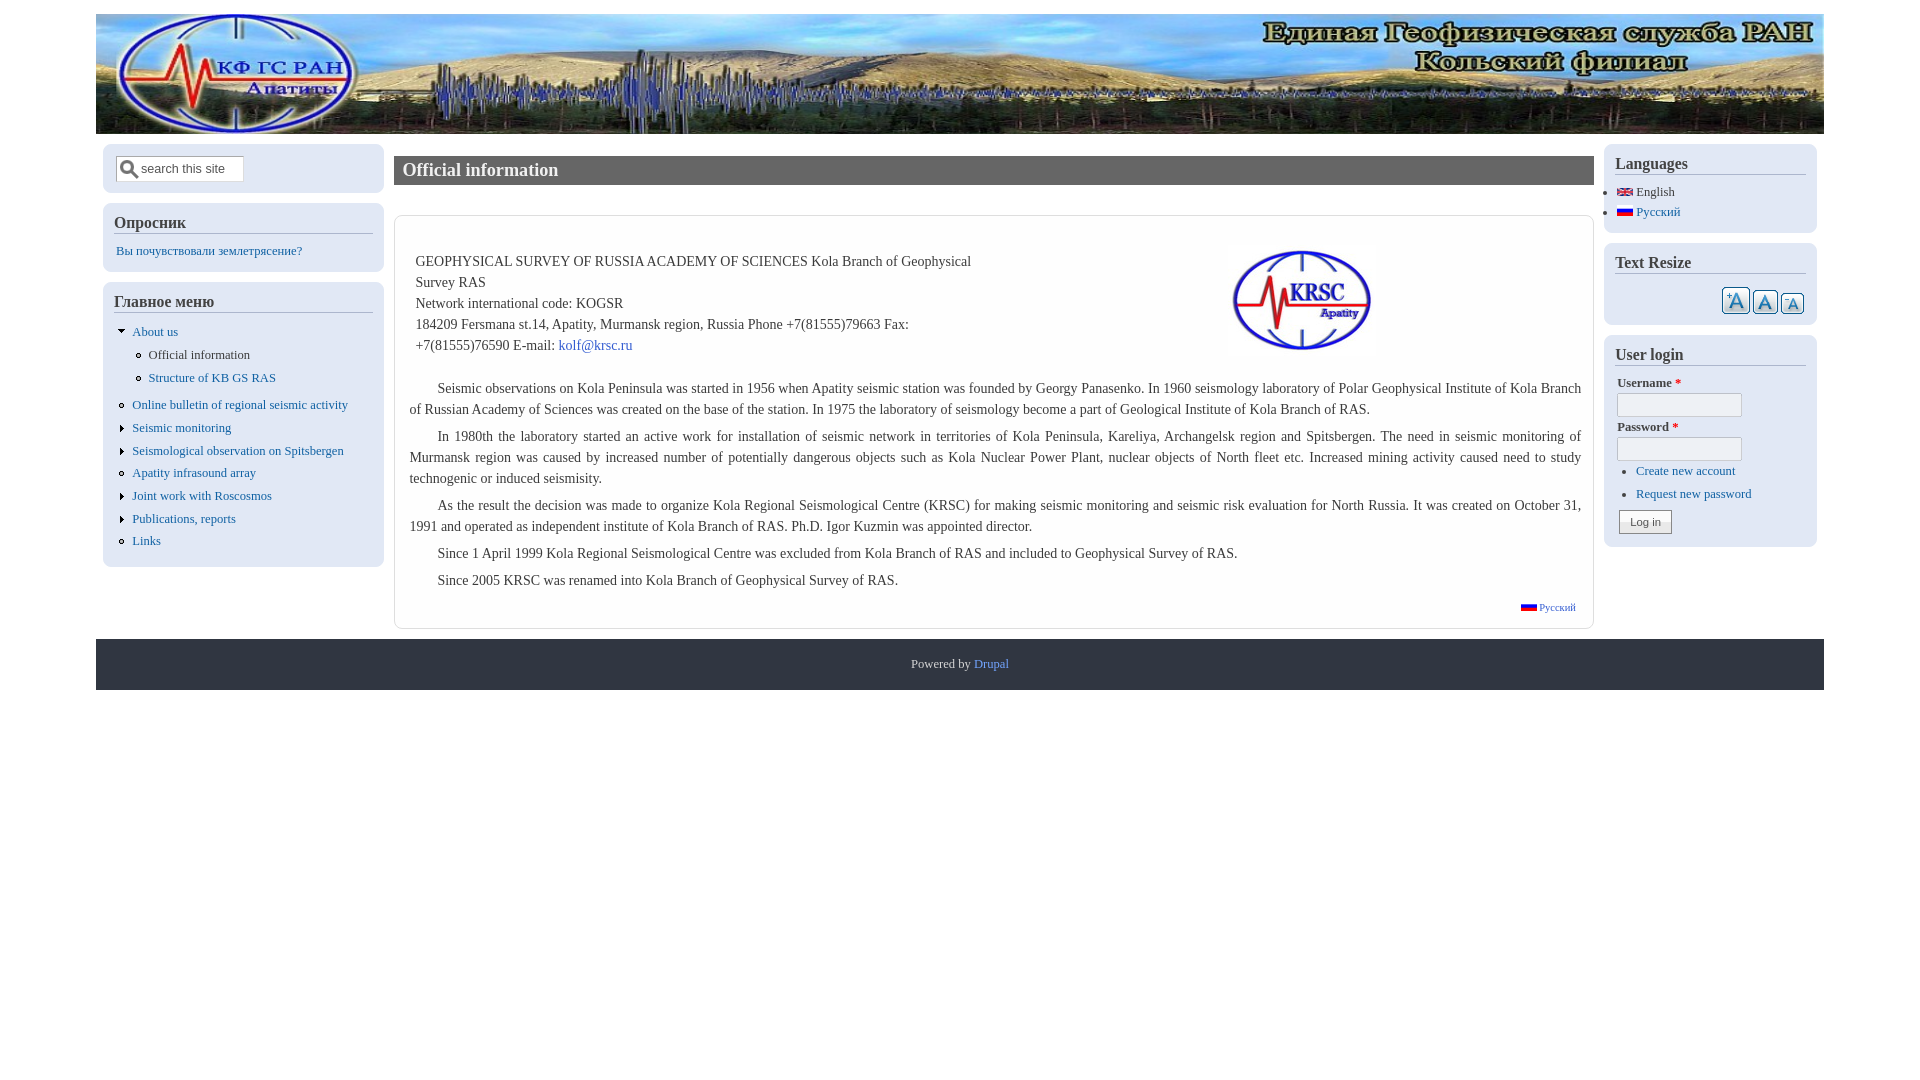 The width and height of the screenshot is (1920, 1080). Describe the element at coordinates (179, 168) in the screenshot. I see `search this site` at that location.